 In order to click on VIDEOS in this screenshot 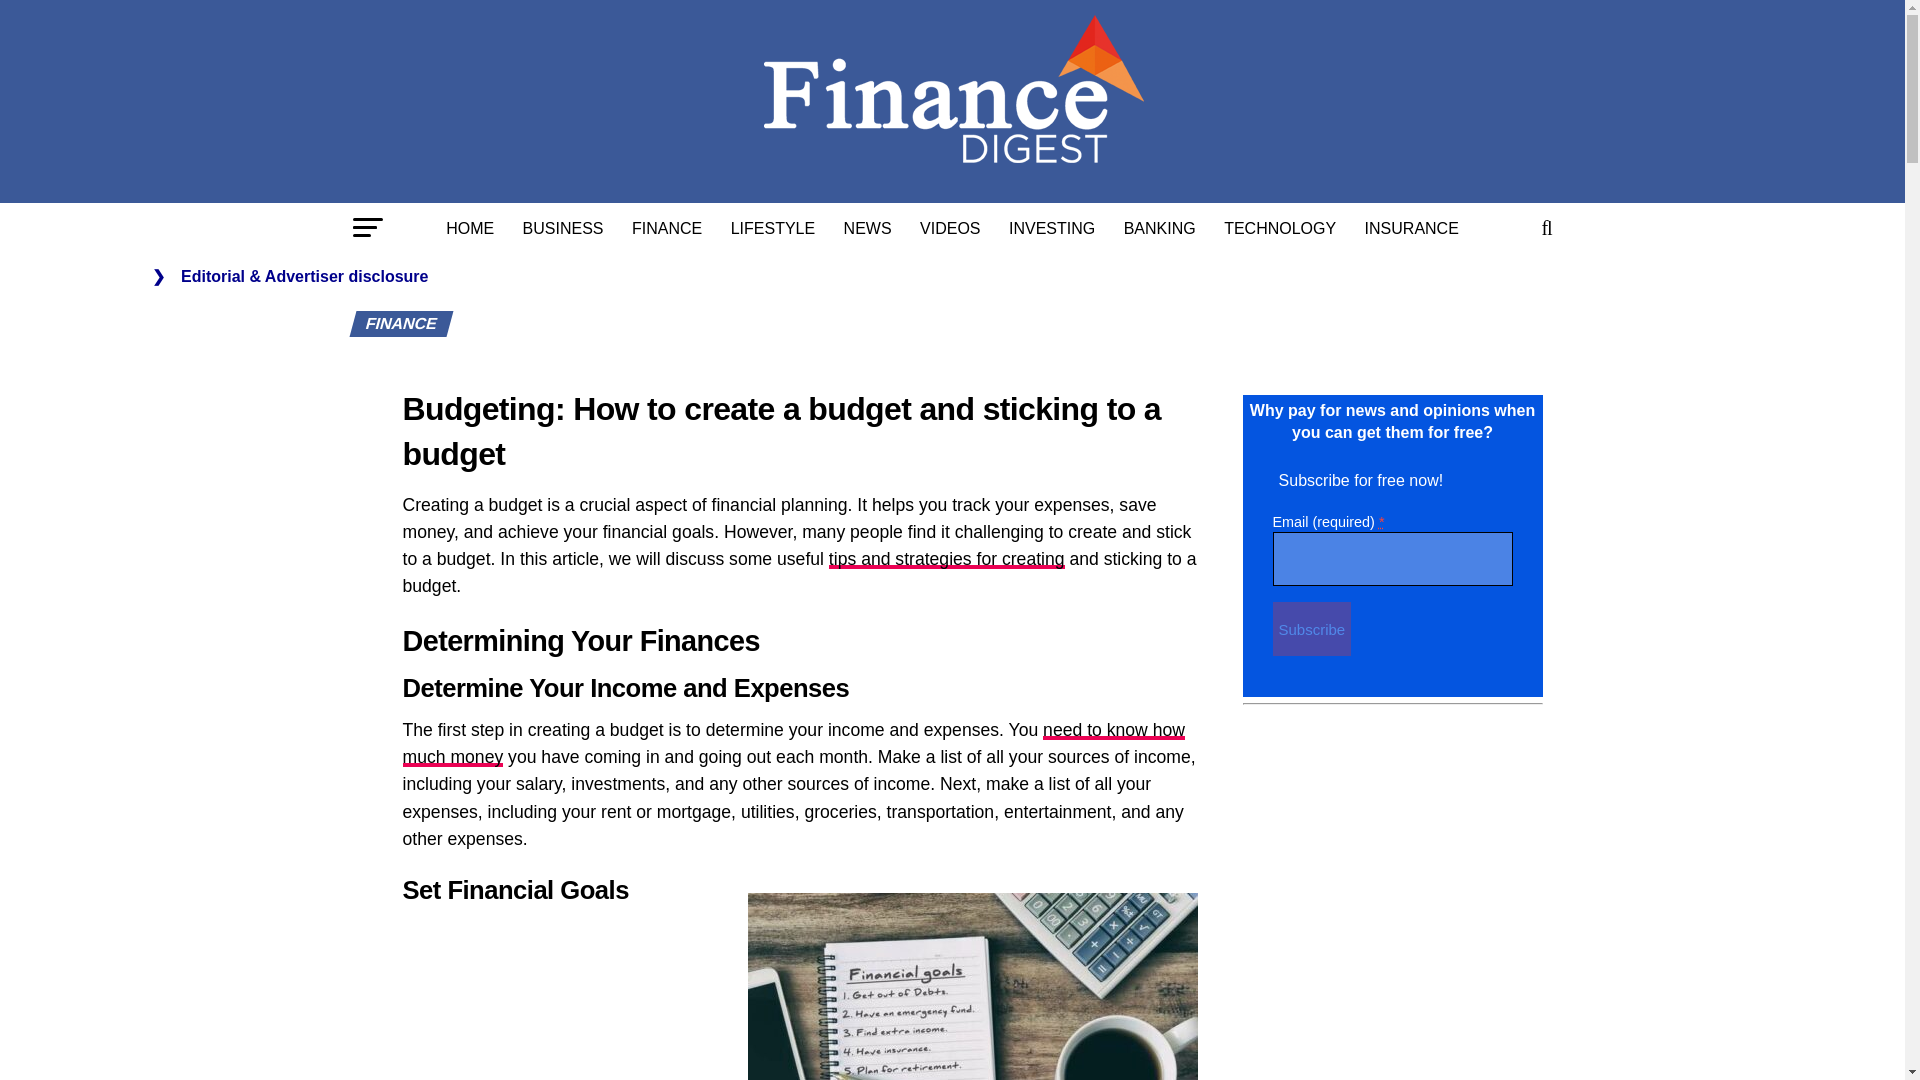, I will do `click(950, 228)`.